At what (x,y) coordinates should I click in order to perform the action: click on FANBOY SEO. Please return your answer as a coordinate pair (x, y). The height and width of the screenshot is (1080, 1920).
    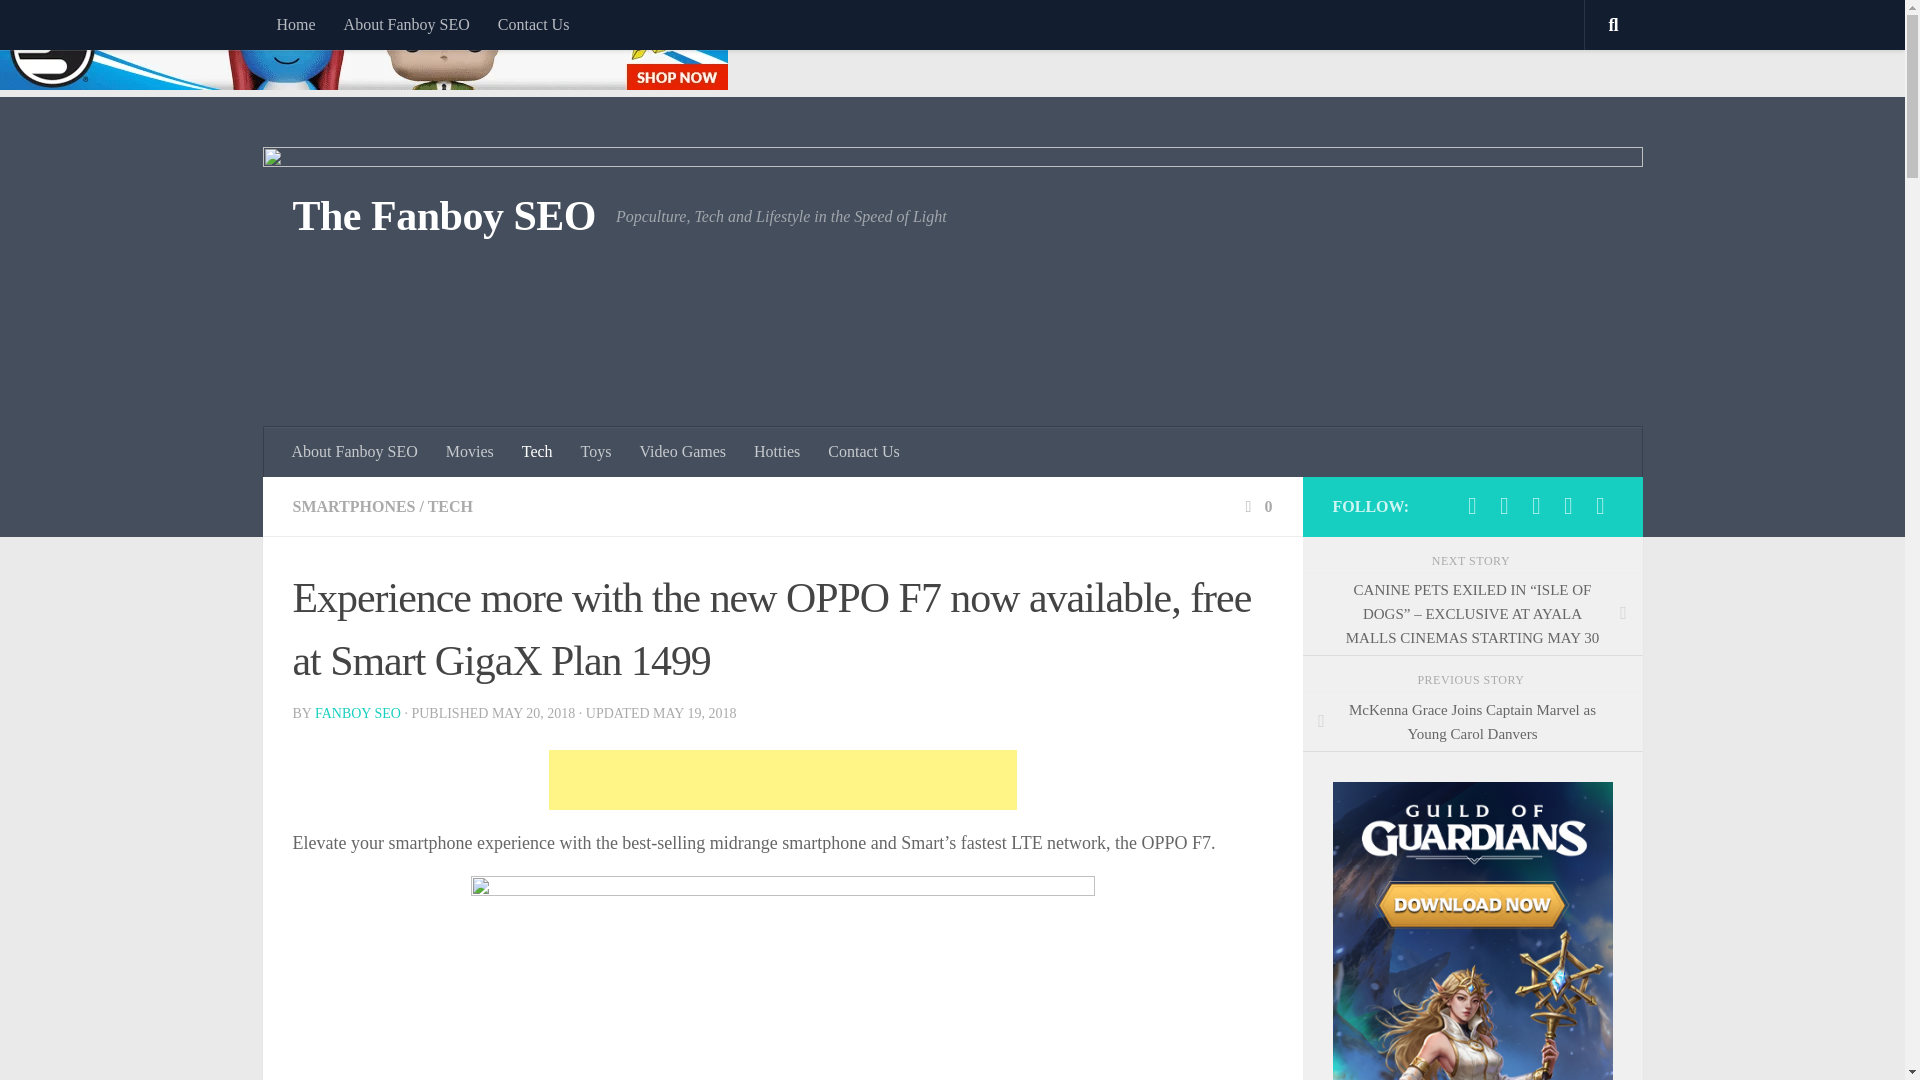
    Looking at the image, I should click on (358, 714).